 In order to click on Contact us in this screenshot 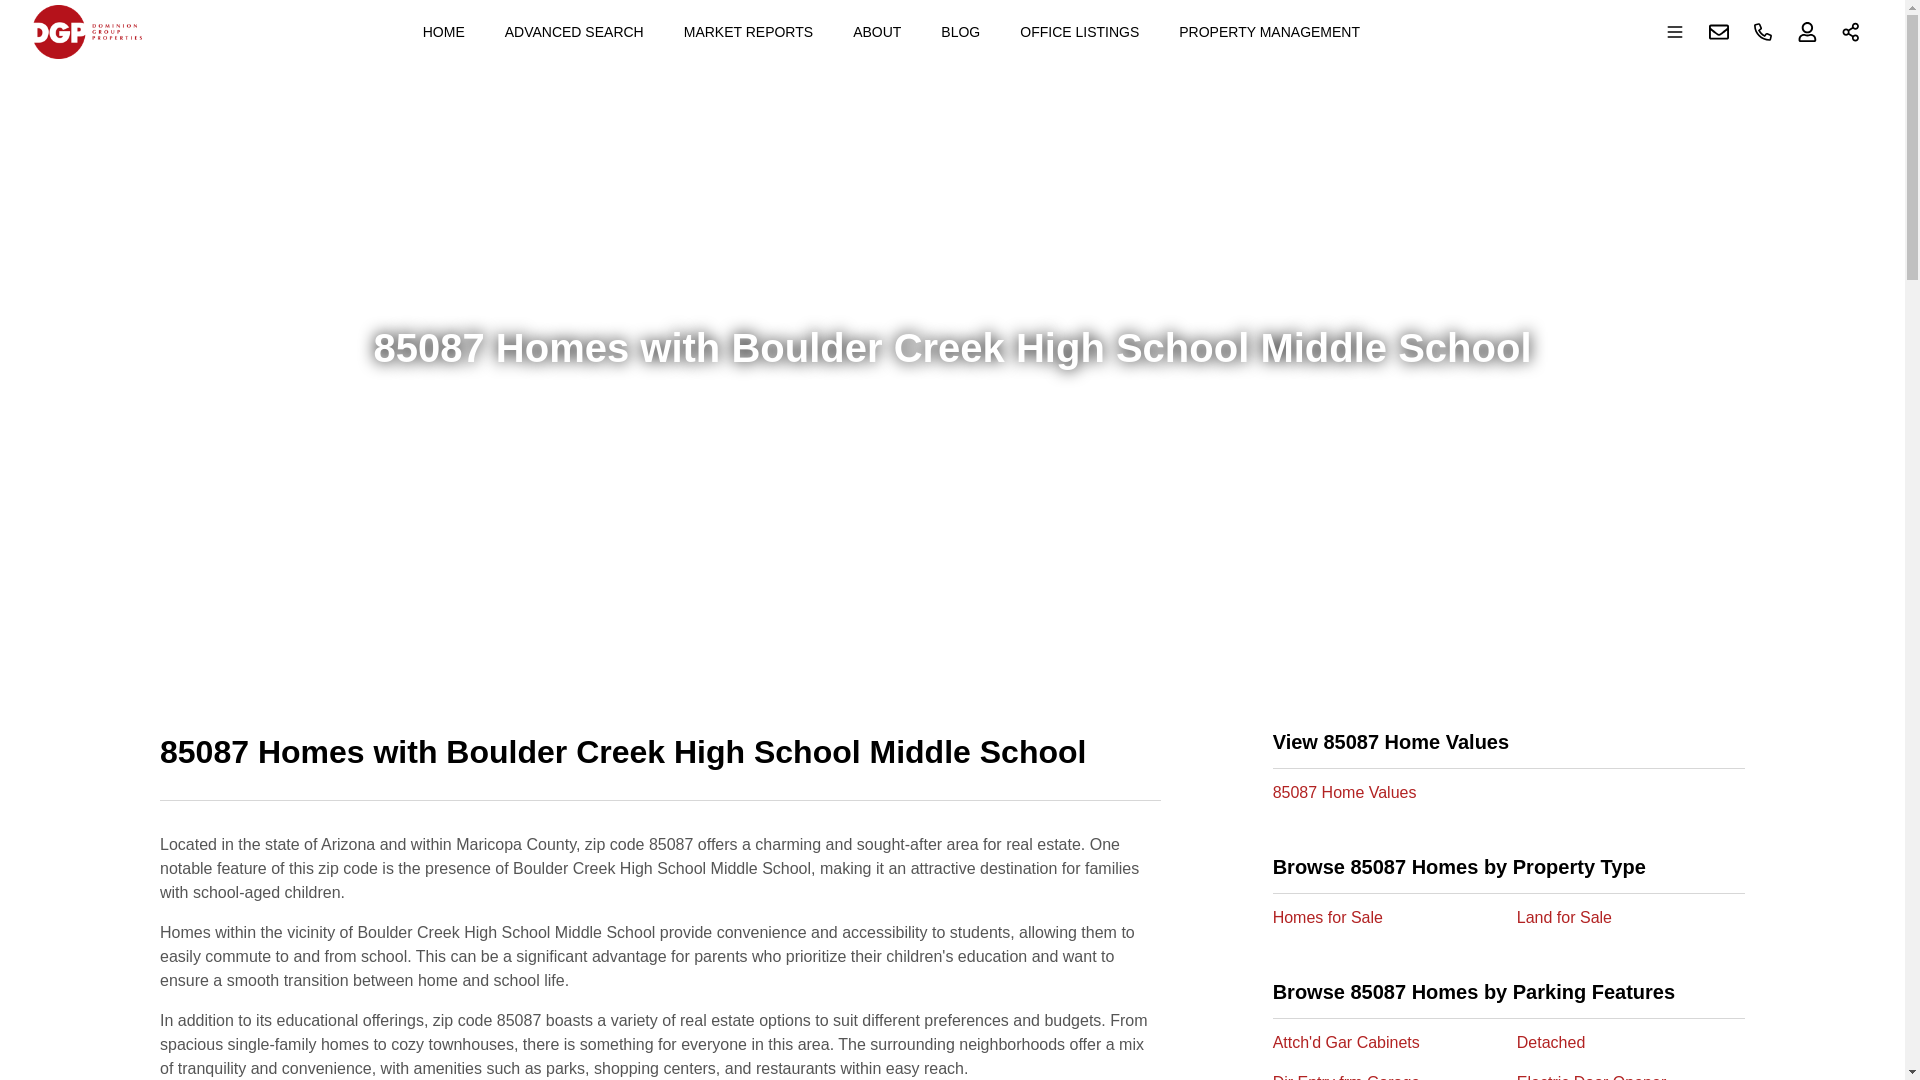, I will do `click(1719, 32)`.